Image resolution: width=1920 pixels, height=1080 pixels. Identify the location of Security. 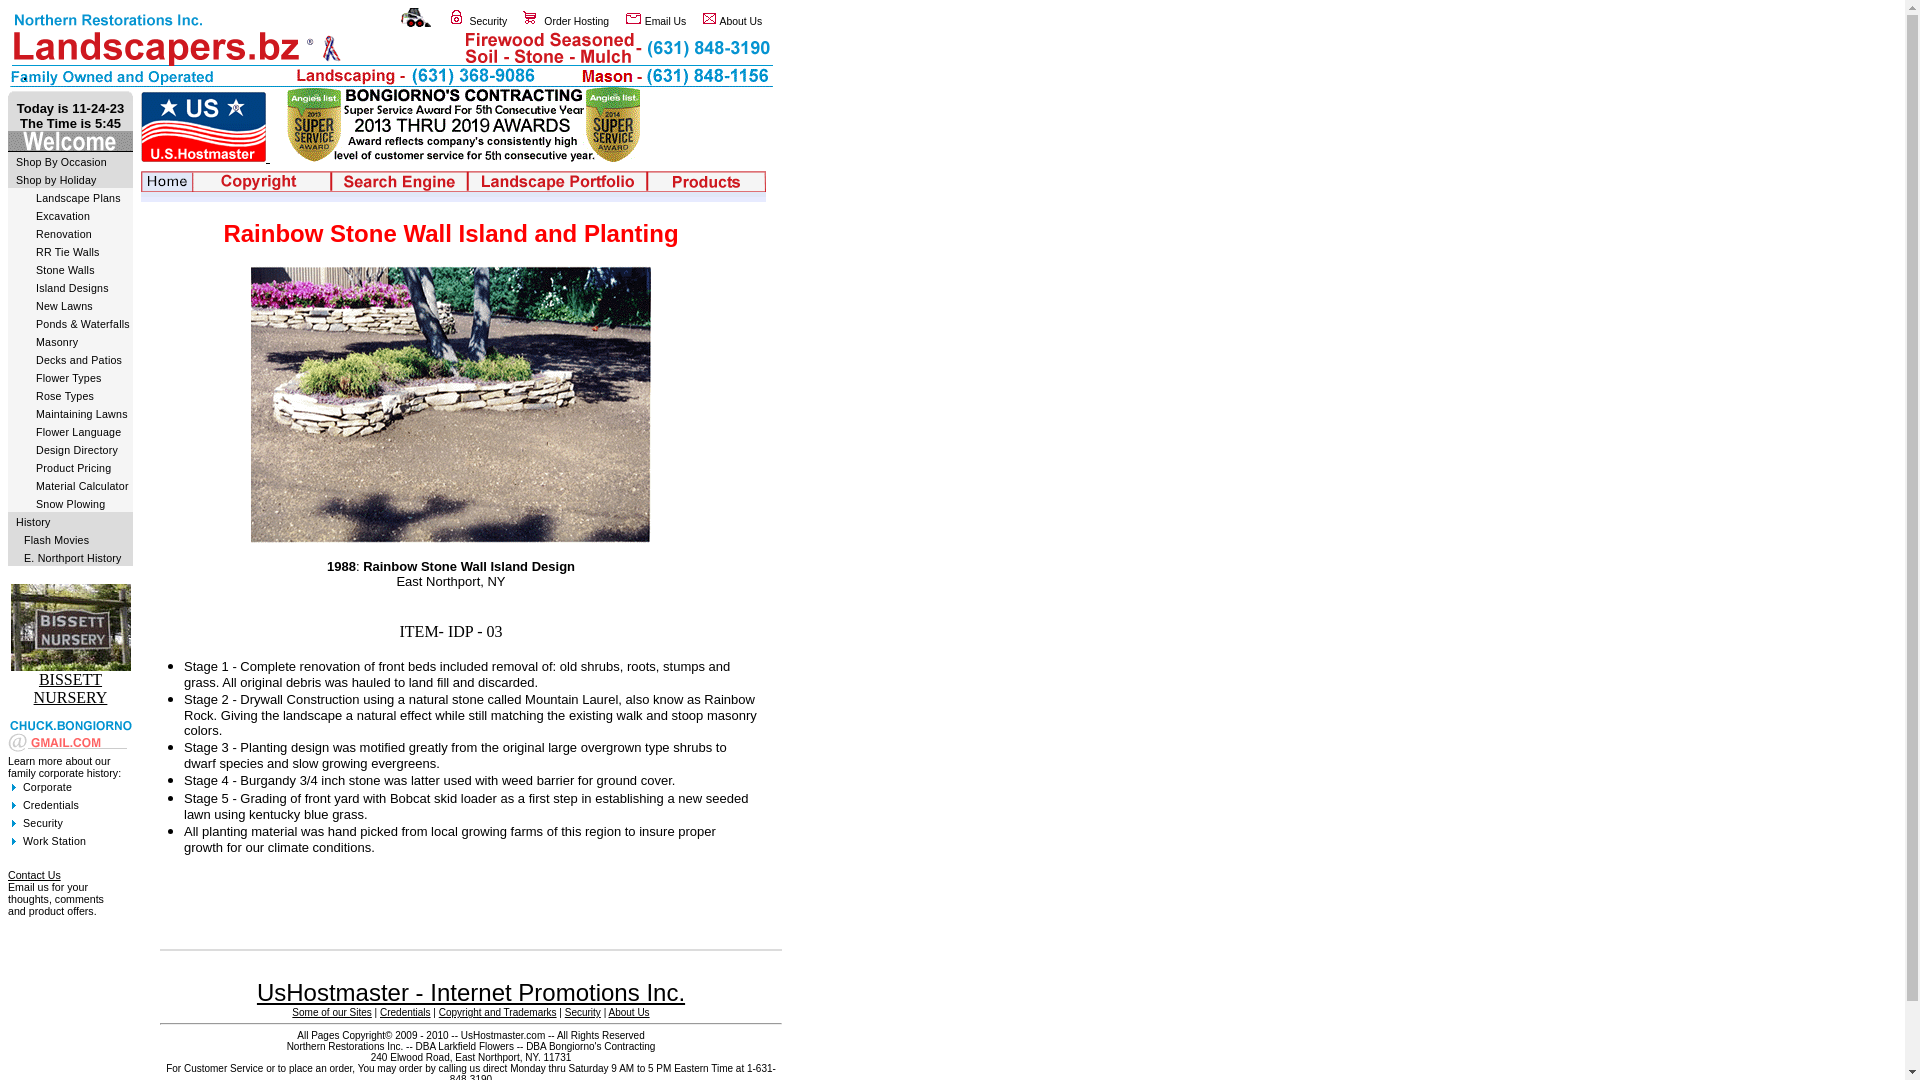
(583, 1012).